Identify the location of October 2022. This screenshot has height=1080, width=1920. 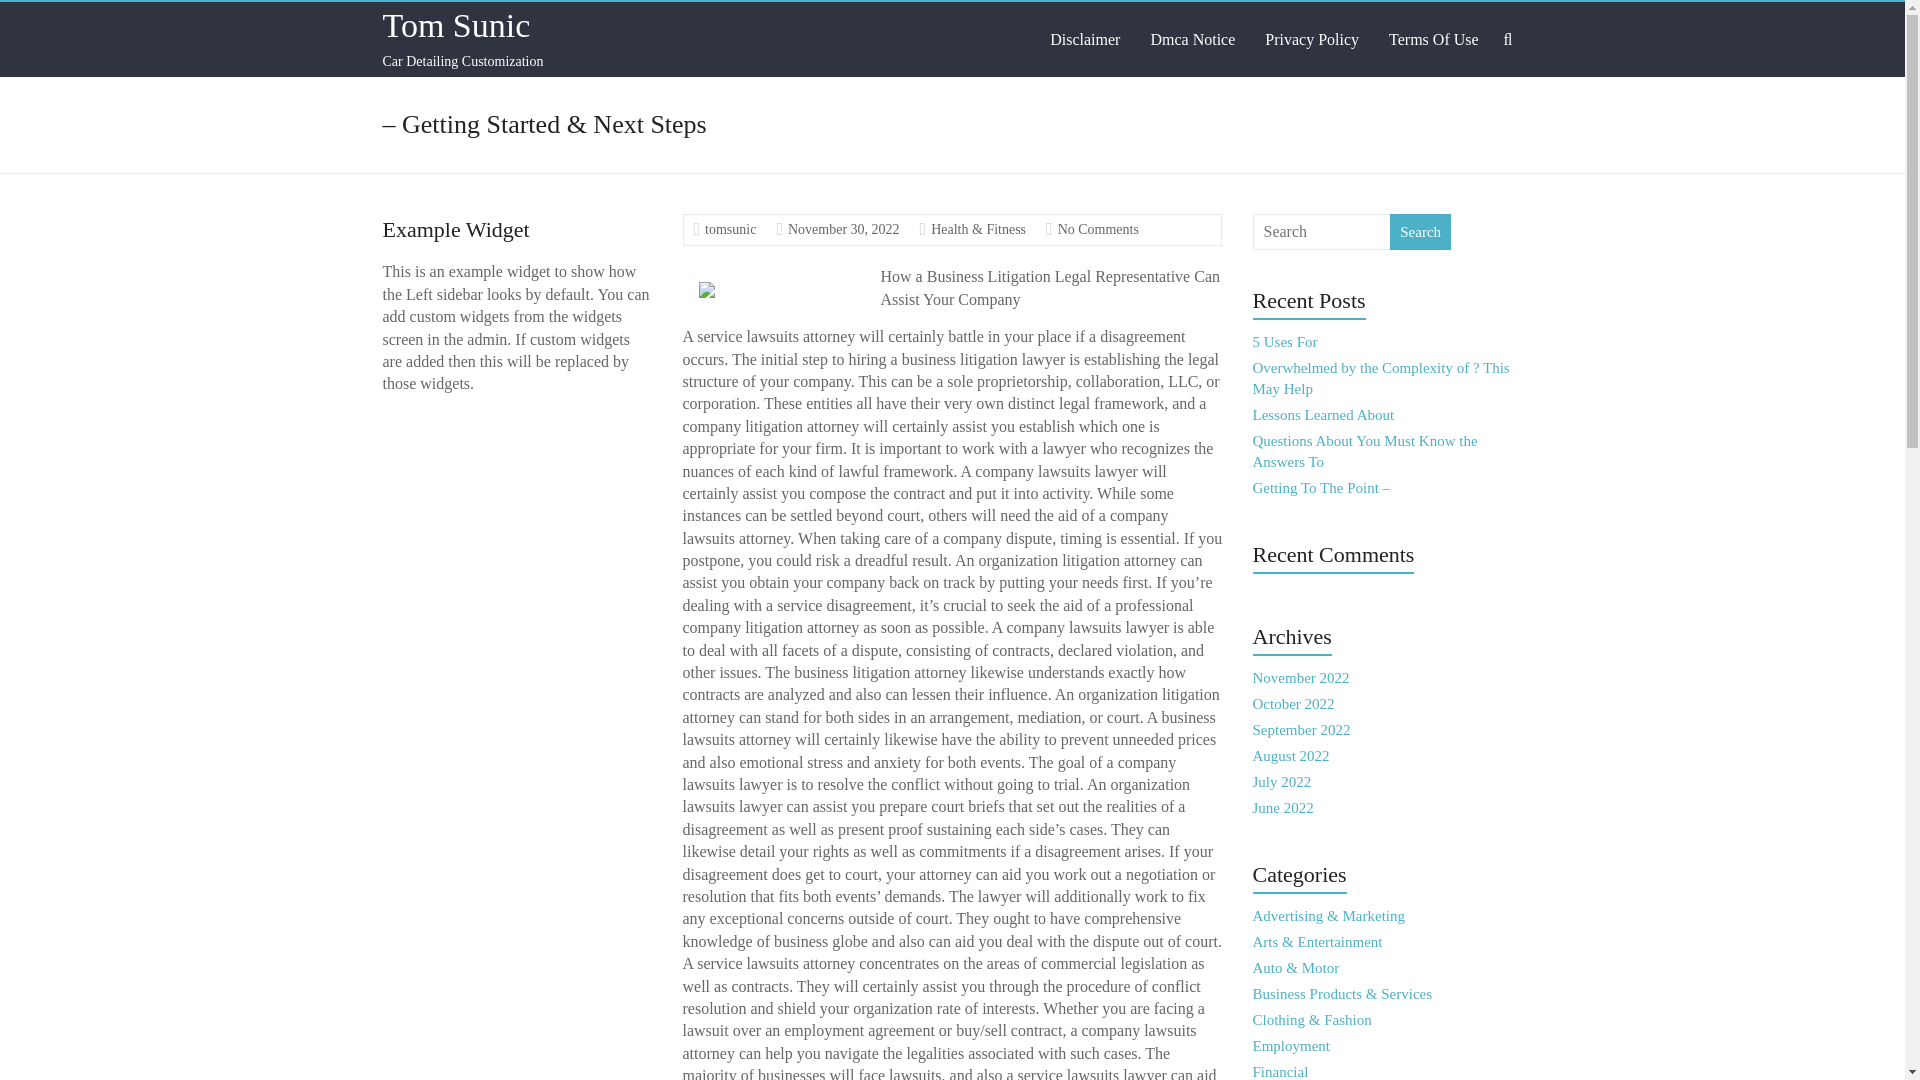
(1294, 703).